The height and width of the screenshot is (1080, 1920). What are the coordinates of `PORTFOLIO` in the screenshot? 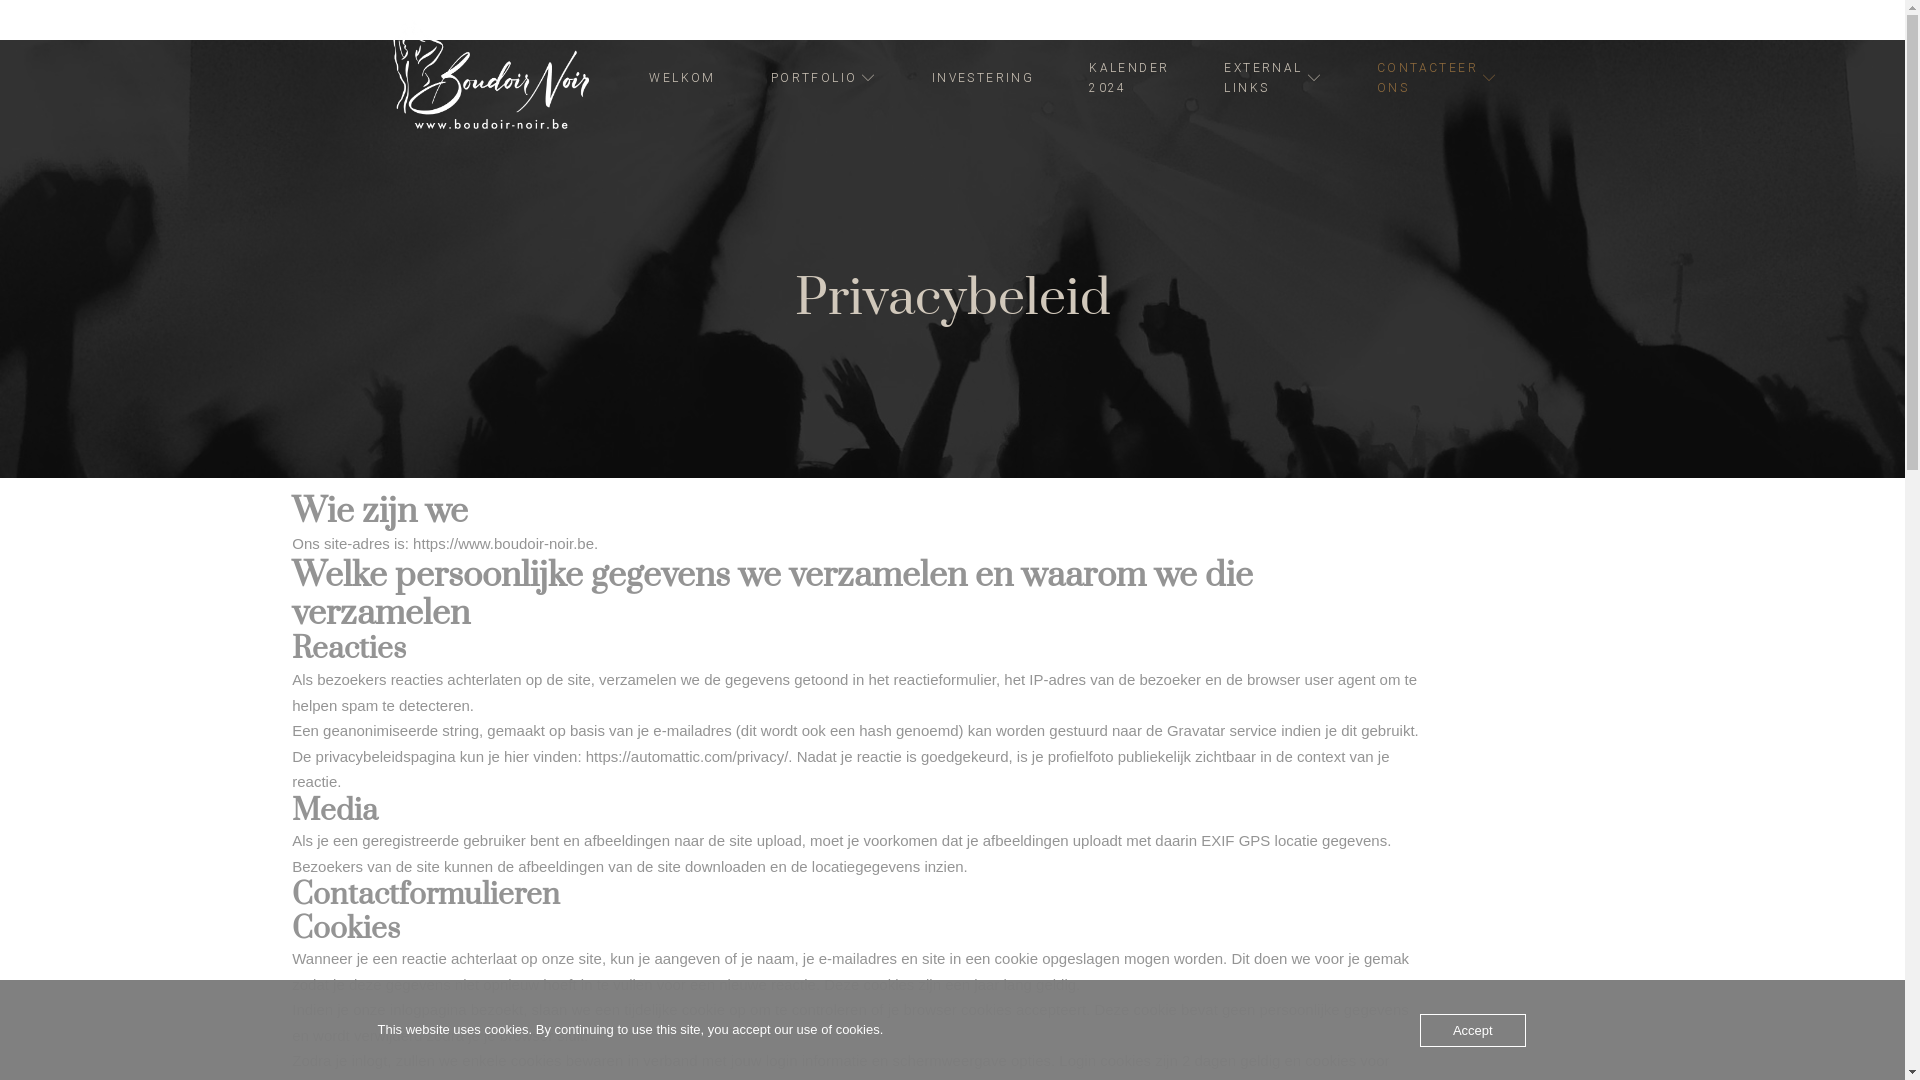 It's located at (812, 78).